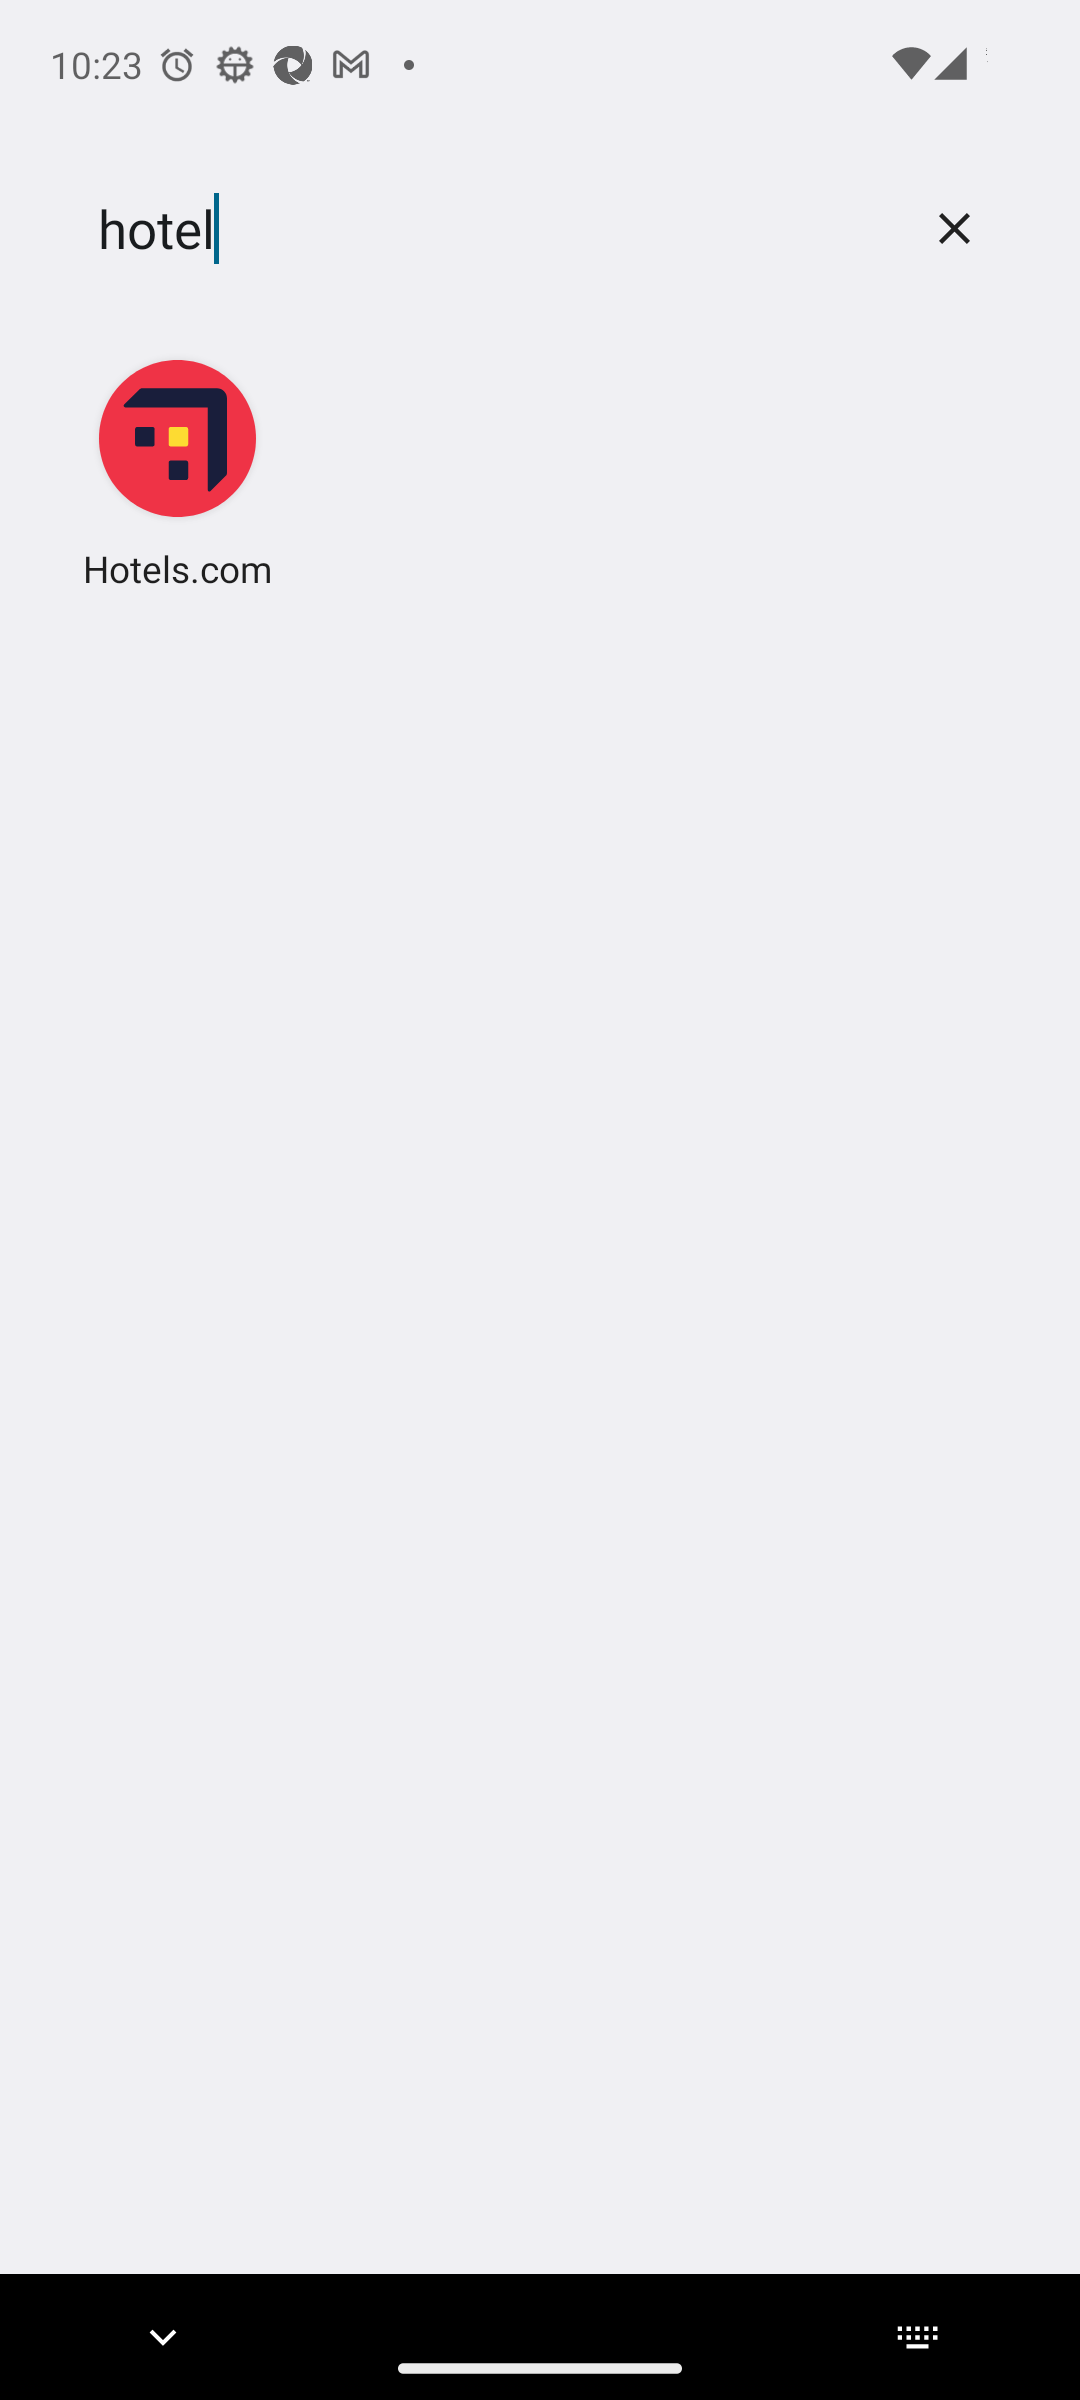 The width and height of the screenshot is (1080, 2400). What do you see at coordinates (178, 472) in the screenshot?
I see `Hotels.com` at bounding box center [178, 472].